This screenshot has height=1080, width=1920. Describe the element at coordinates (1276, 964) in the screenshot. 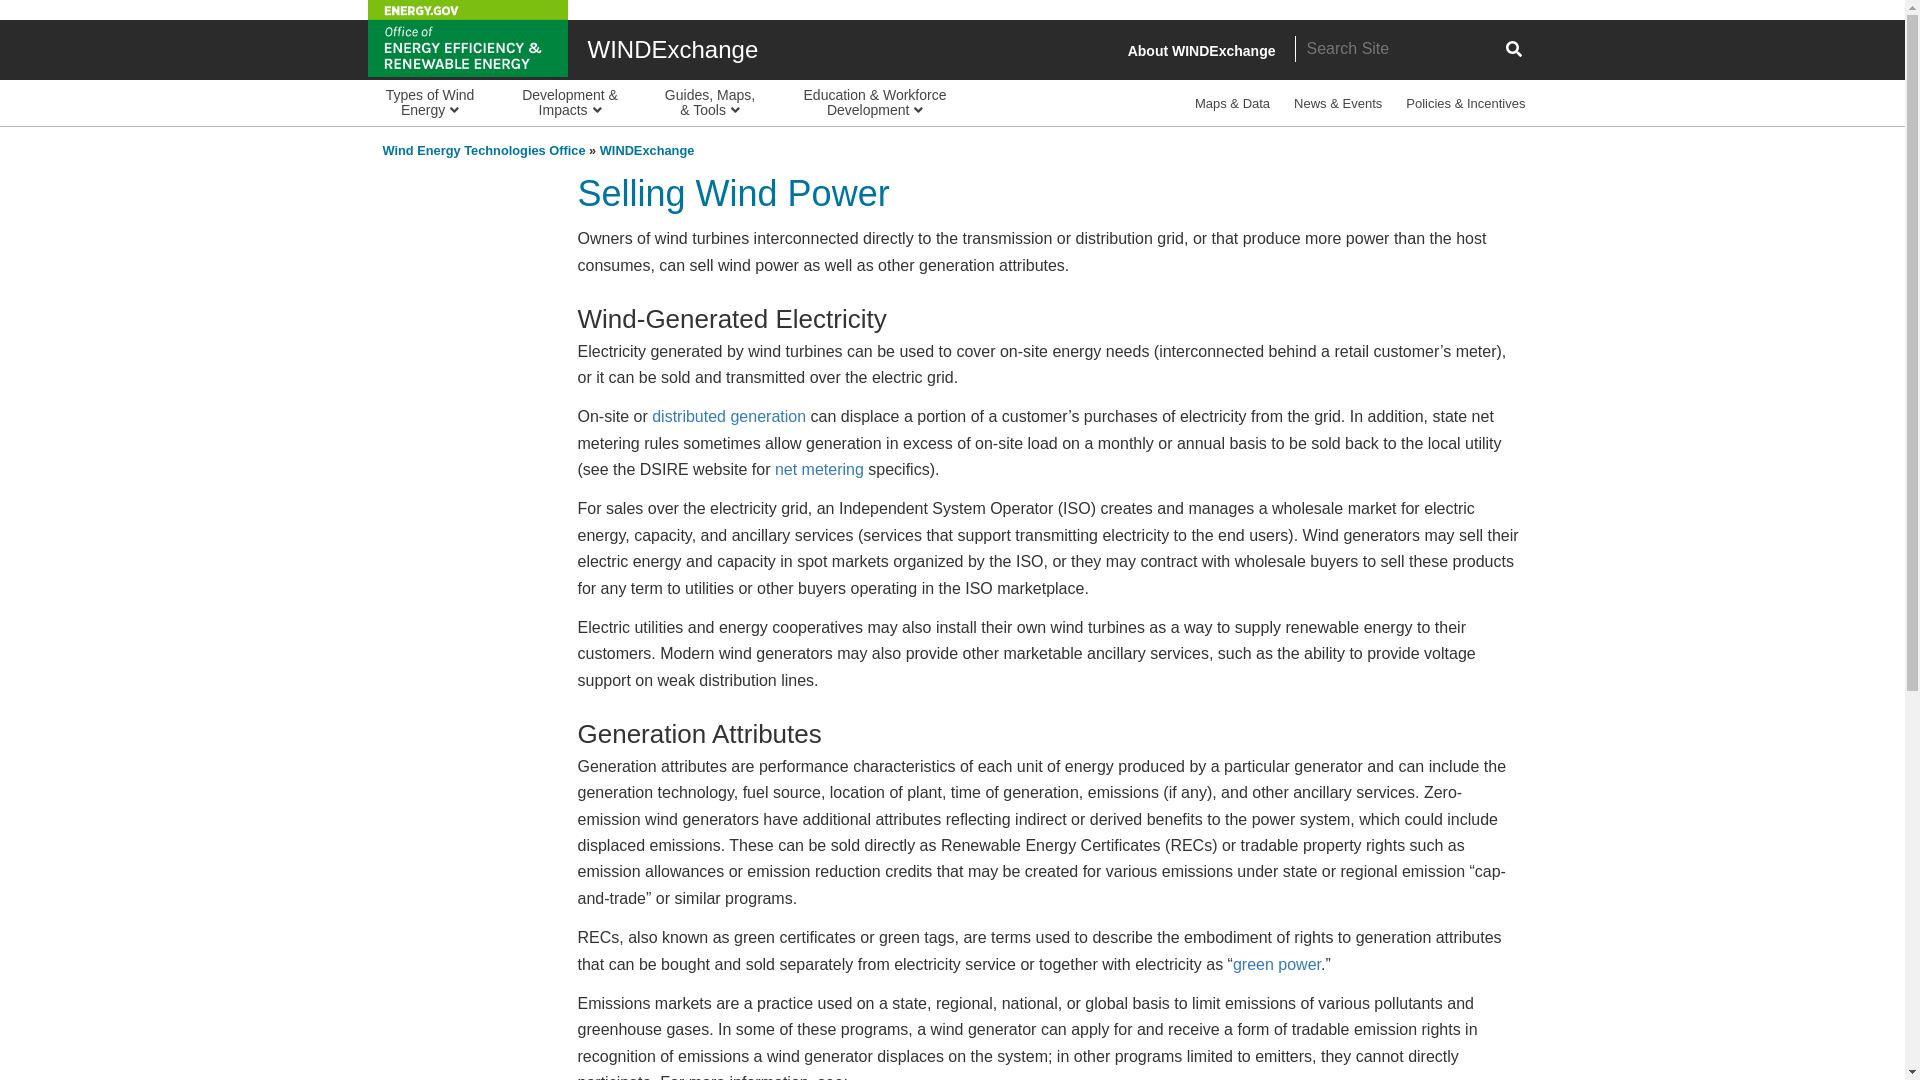

I see `green power` at that location.